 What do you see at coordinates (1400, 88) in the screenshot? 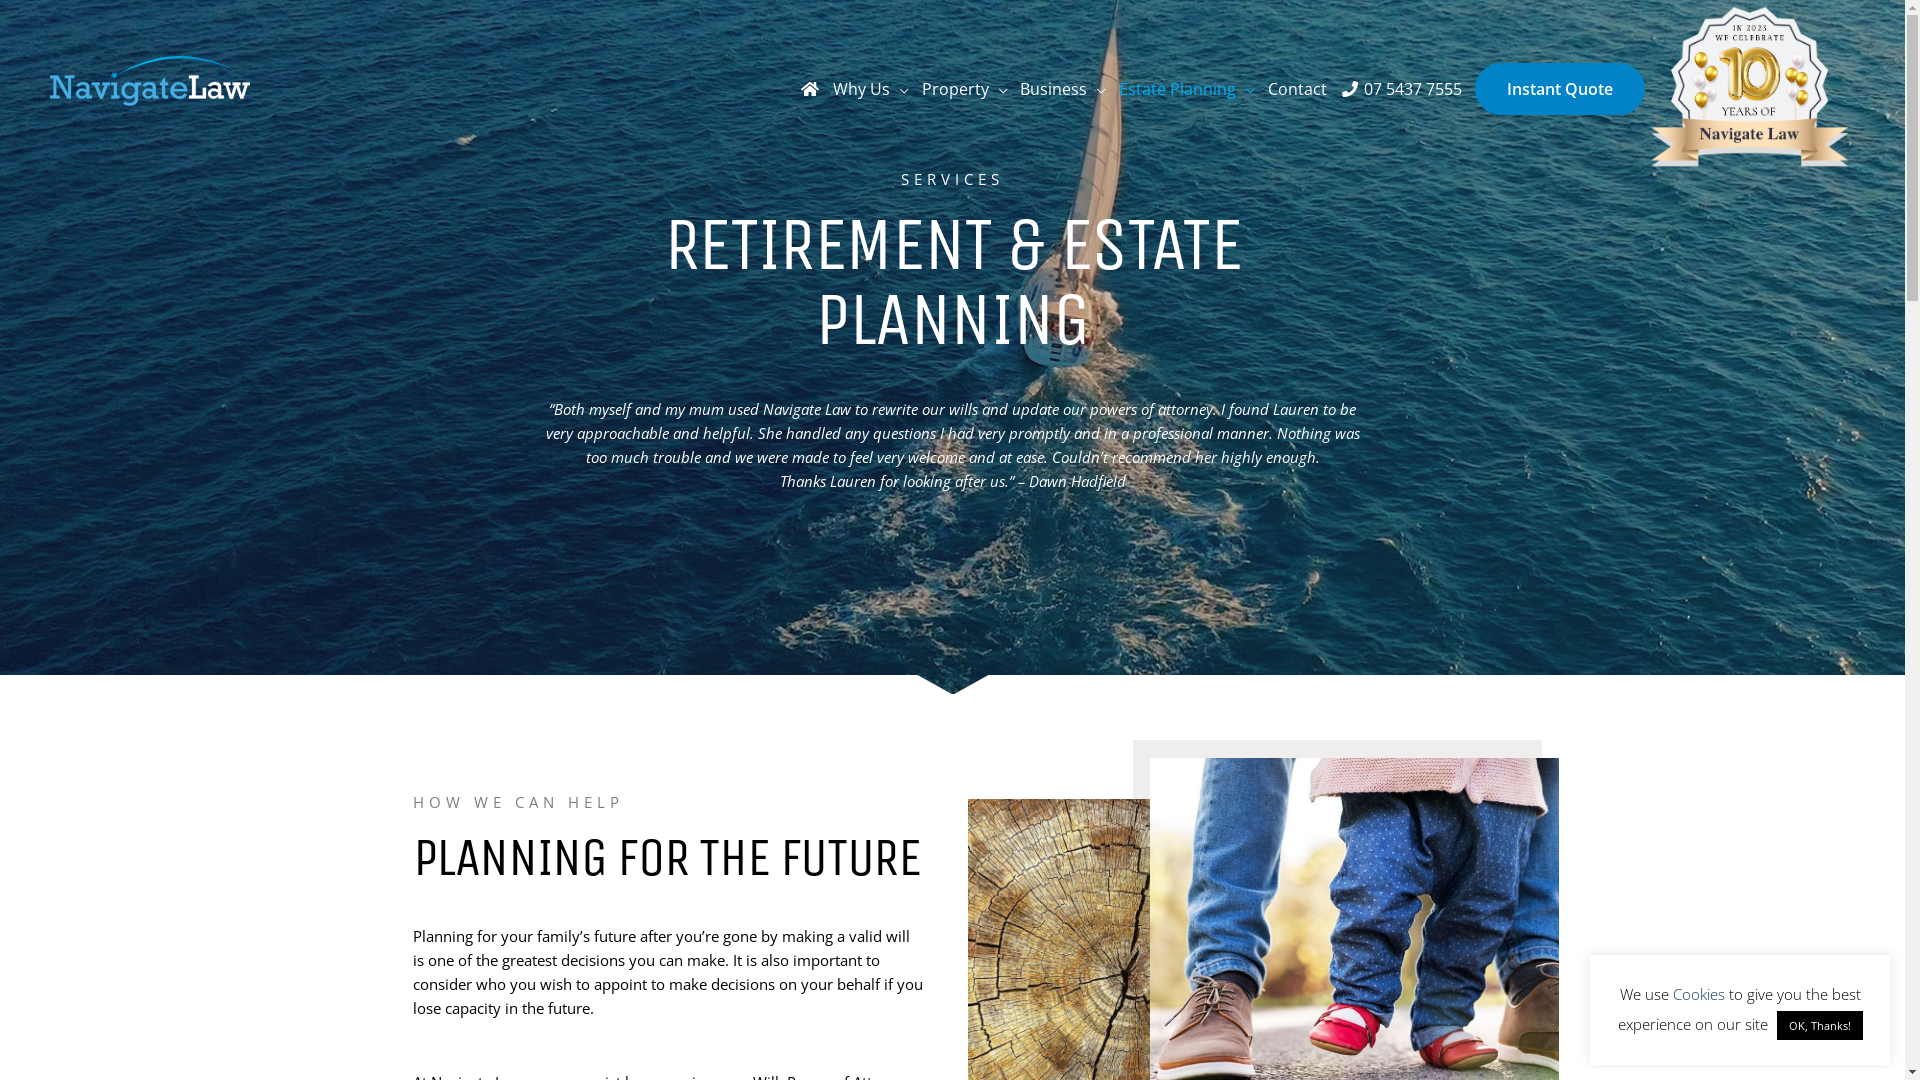
I see `07 5437 7555` at bounding box center [1400, 88].